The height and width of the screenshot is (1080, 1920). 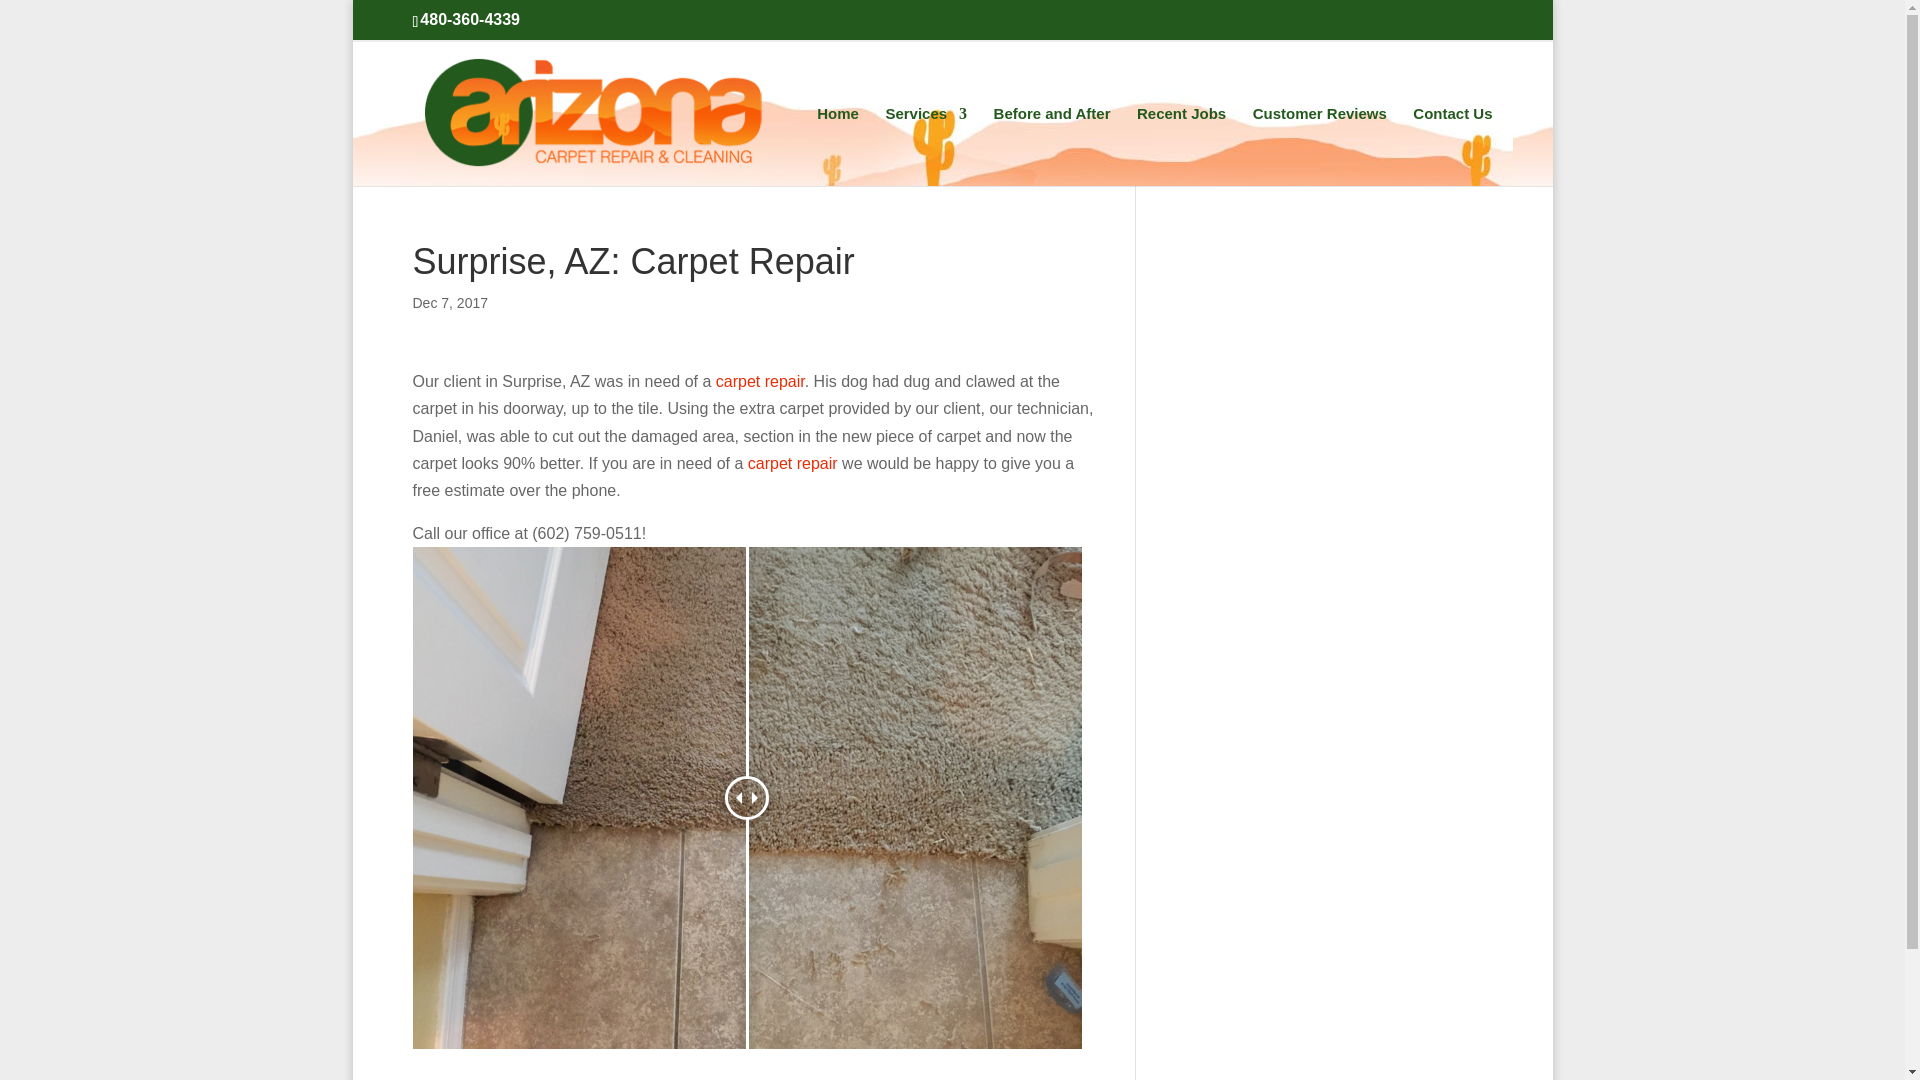 What do you see at coordinates (470, 19) in the screenshot?
I see `480-360-4339` at bounding box center [470, 19].